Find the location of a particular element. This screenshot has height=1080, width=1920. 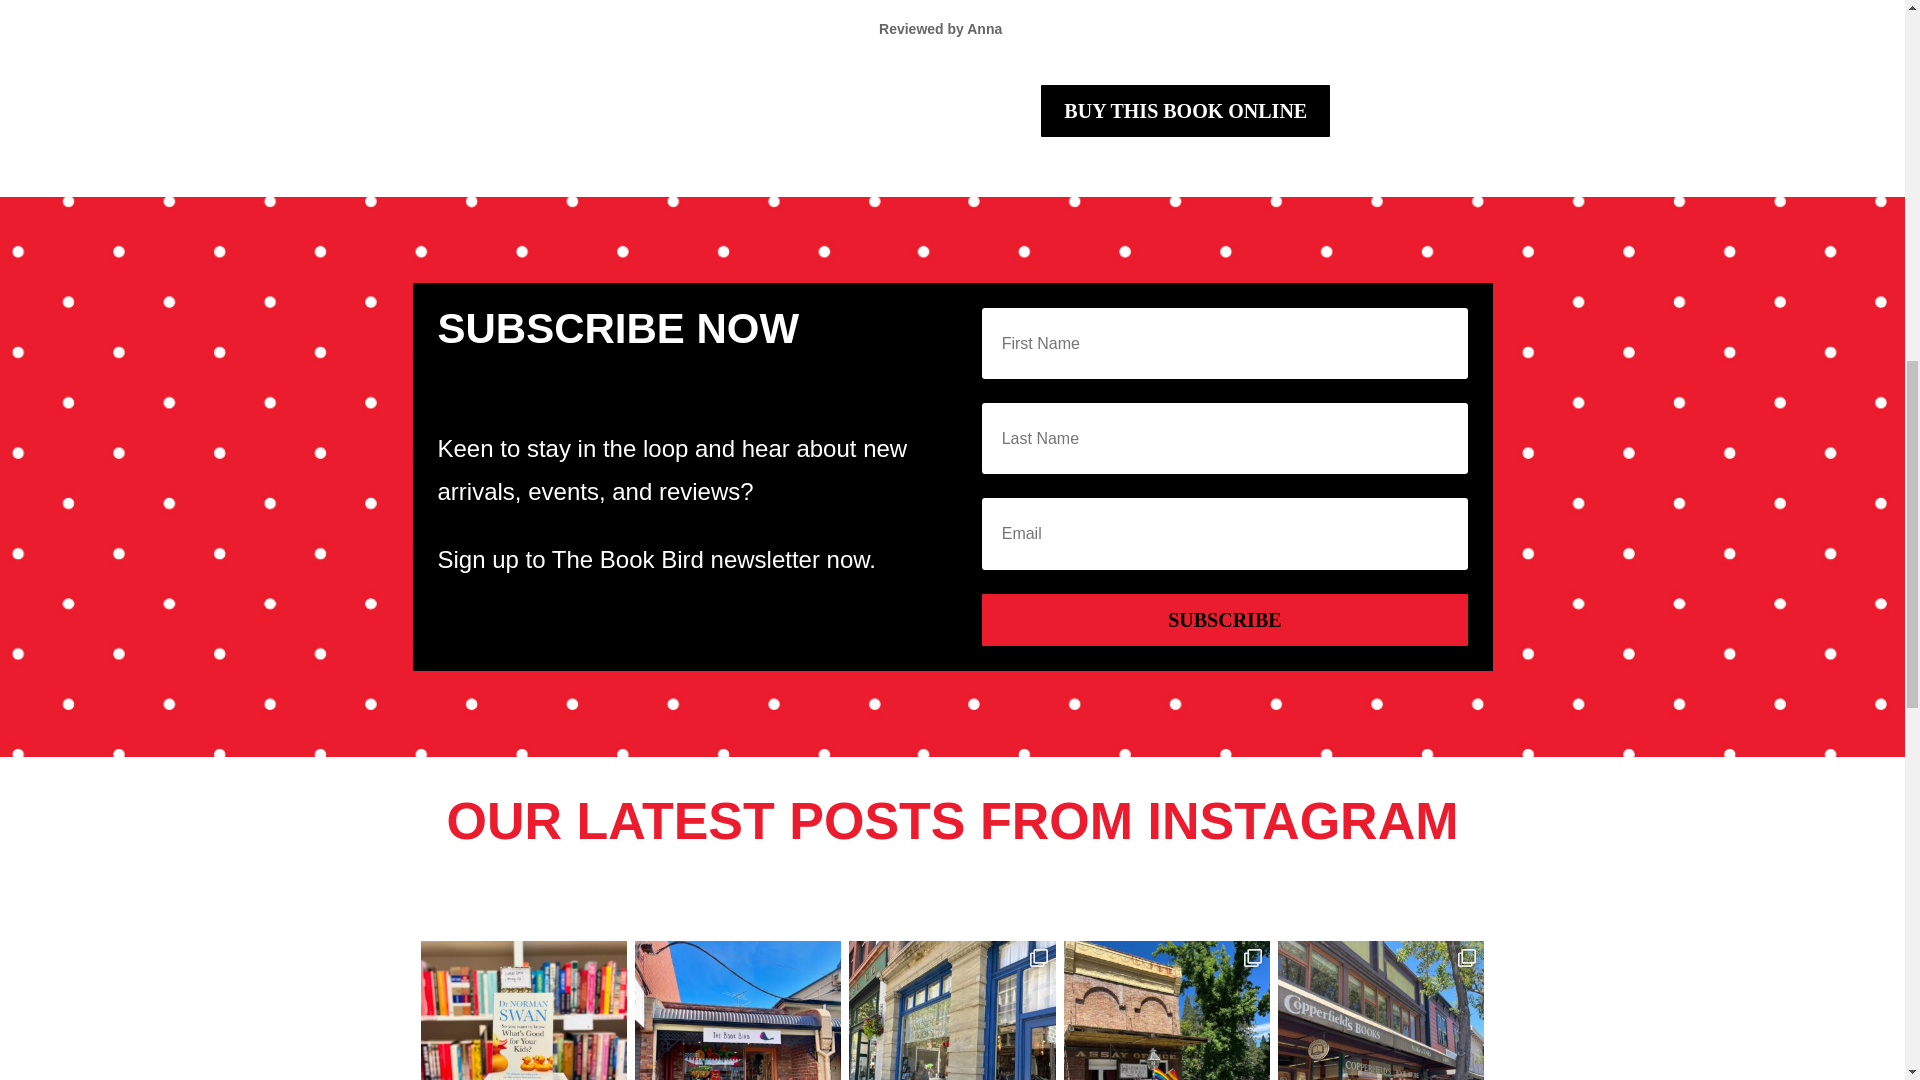

SUBSCRIBE is located at coordinates (1224, 620).